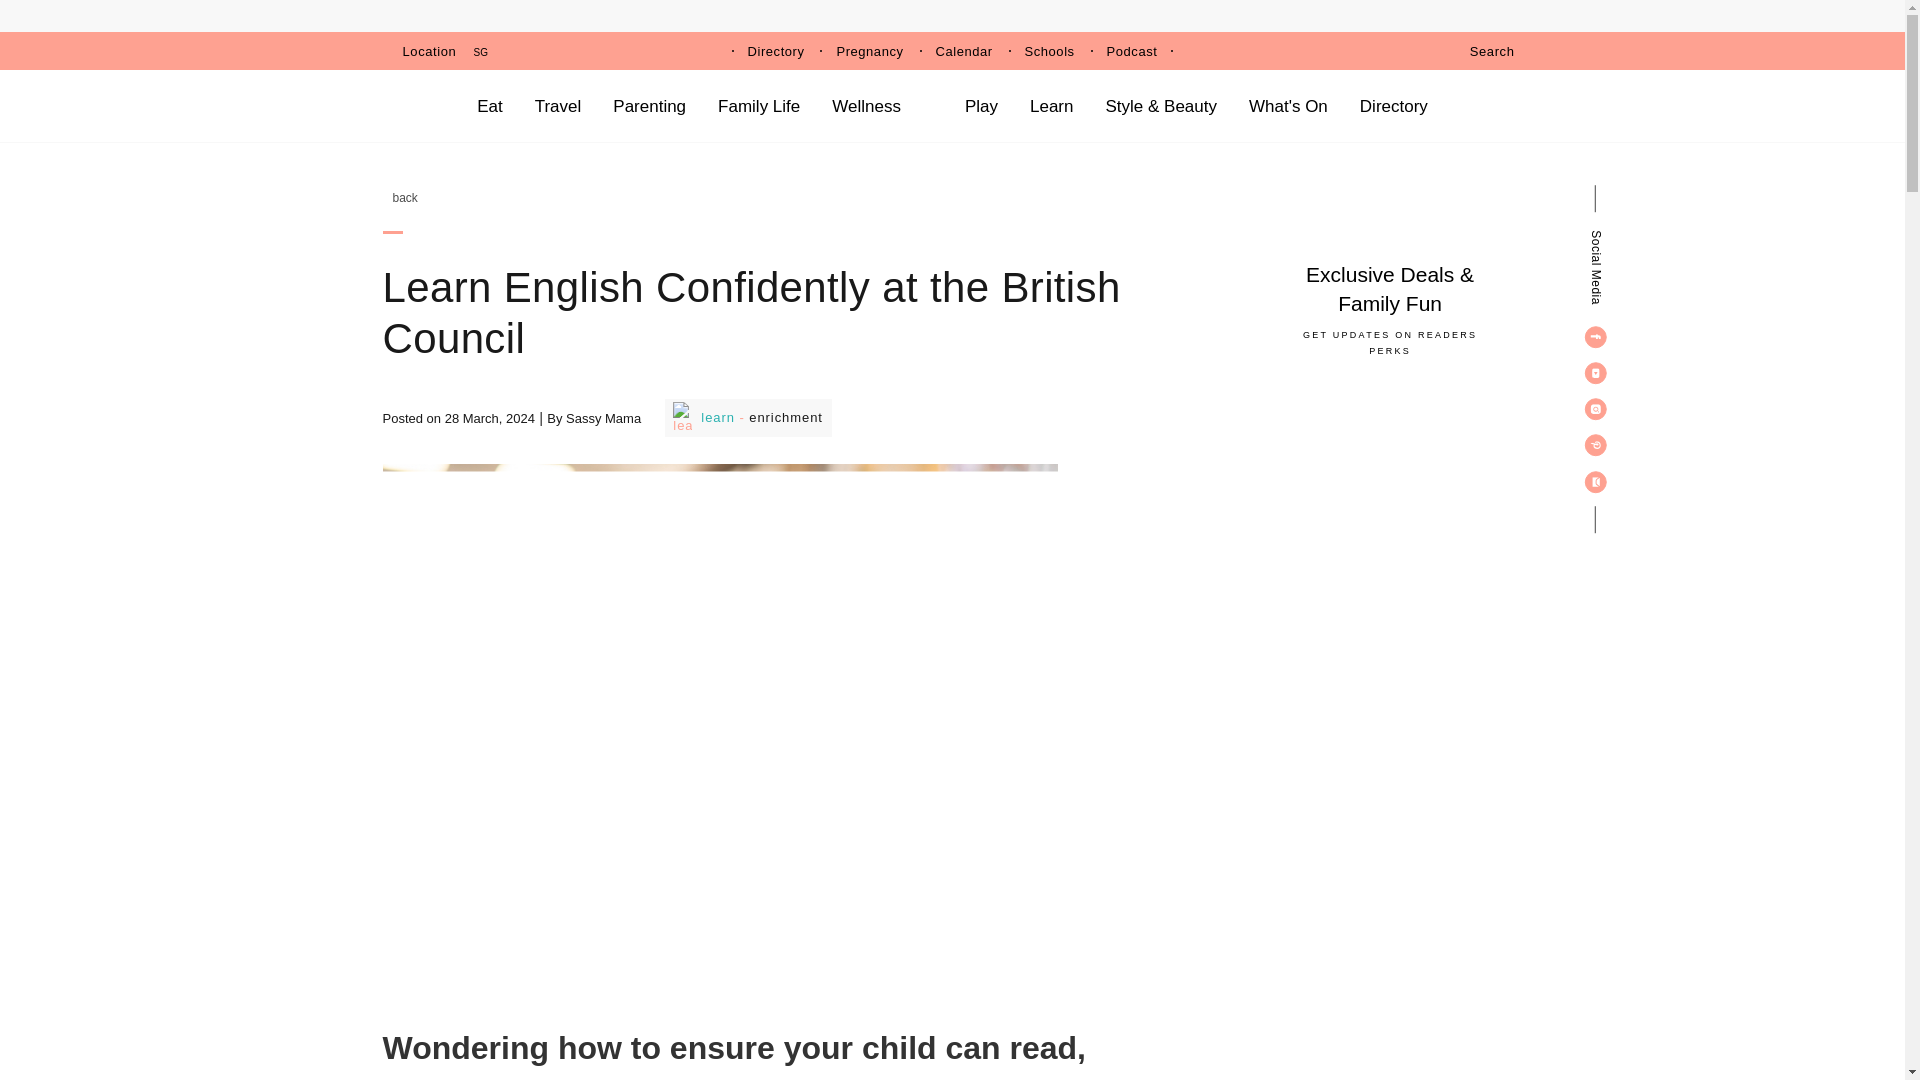 Image resolution: width=1920 pixels, height=1080 pixels. Describe the element at coordinates (558, 106) in the screenshot. I see `Travel` at that location.